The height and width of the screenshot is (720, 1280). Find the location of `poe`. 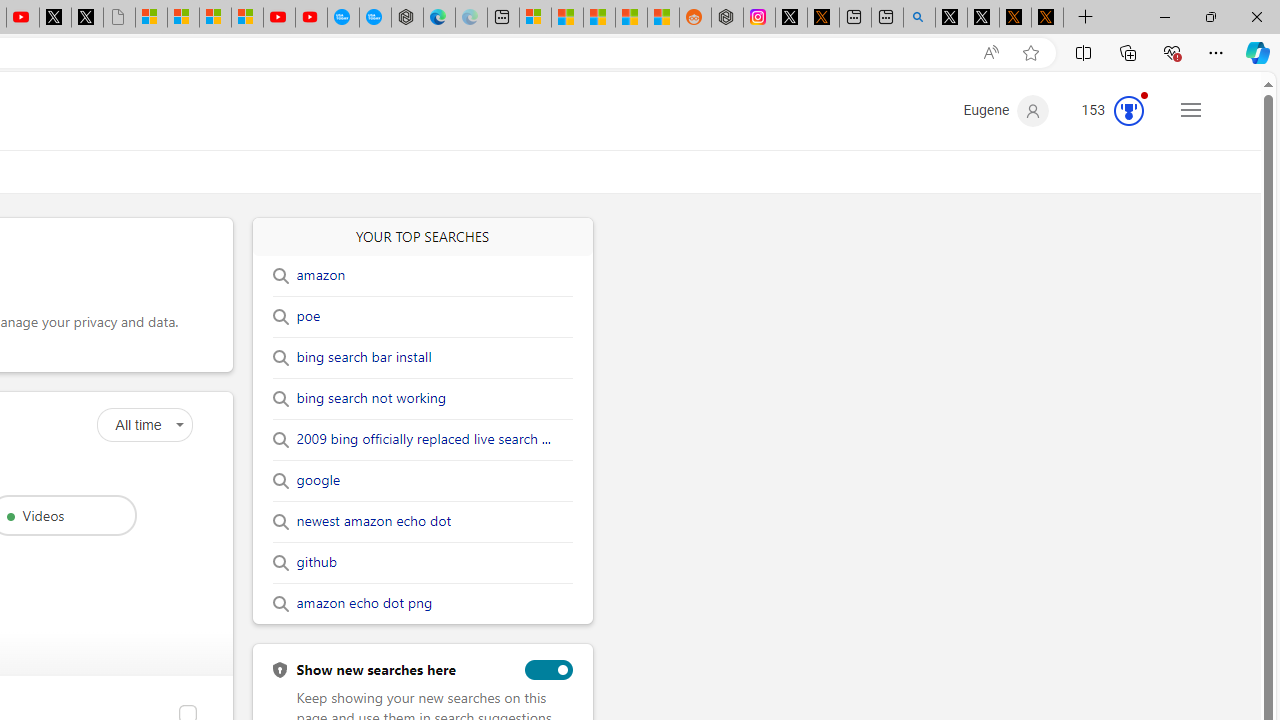

poe is located at coordinates (308, 316).